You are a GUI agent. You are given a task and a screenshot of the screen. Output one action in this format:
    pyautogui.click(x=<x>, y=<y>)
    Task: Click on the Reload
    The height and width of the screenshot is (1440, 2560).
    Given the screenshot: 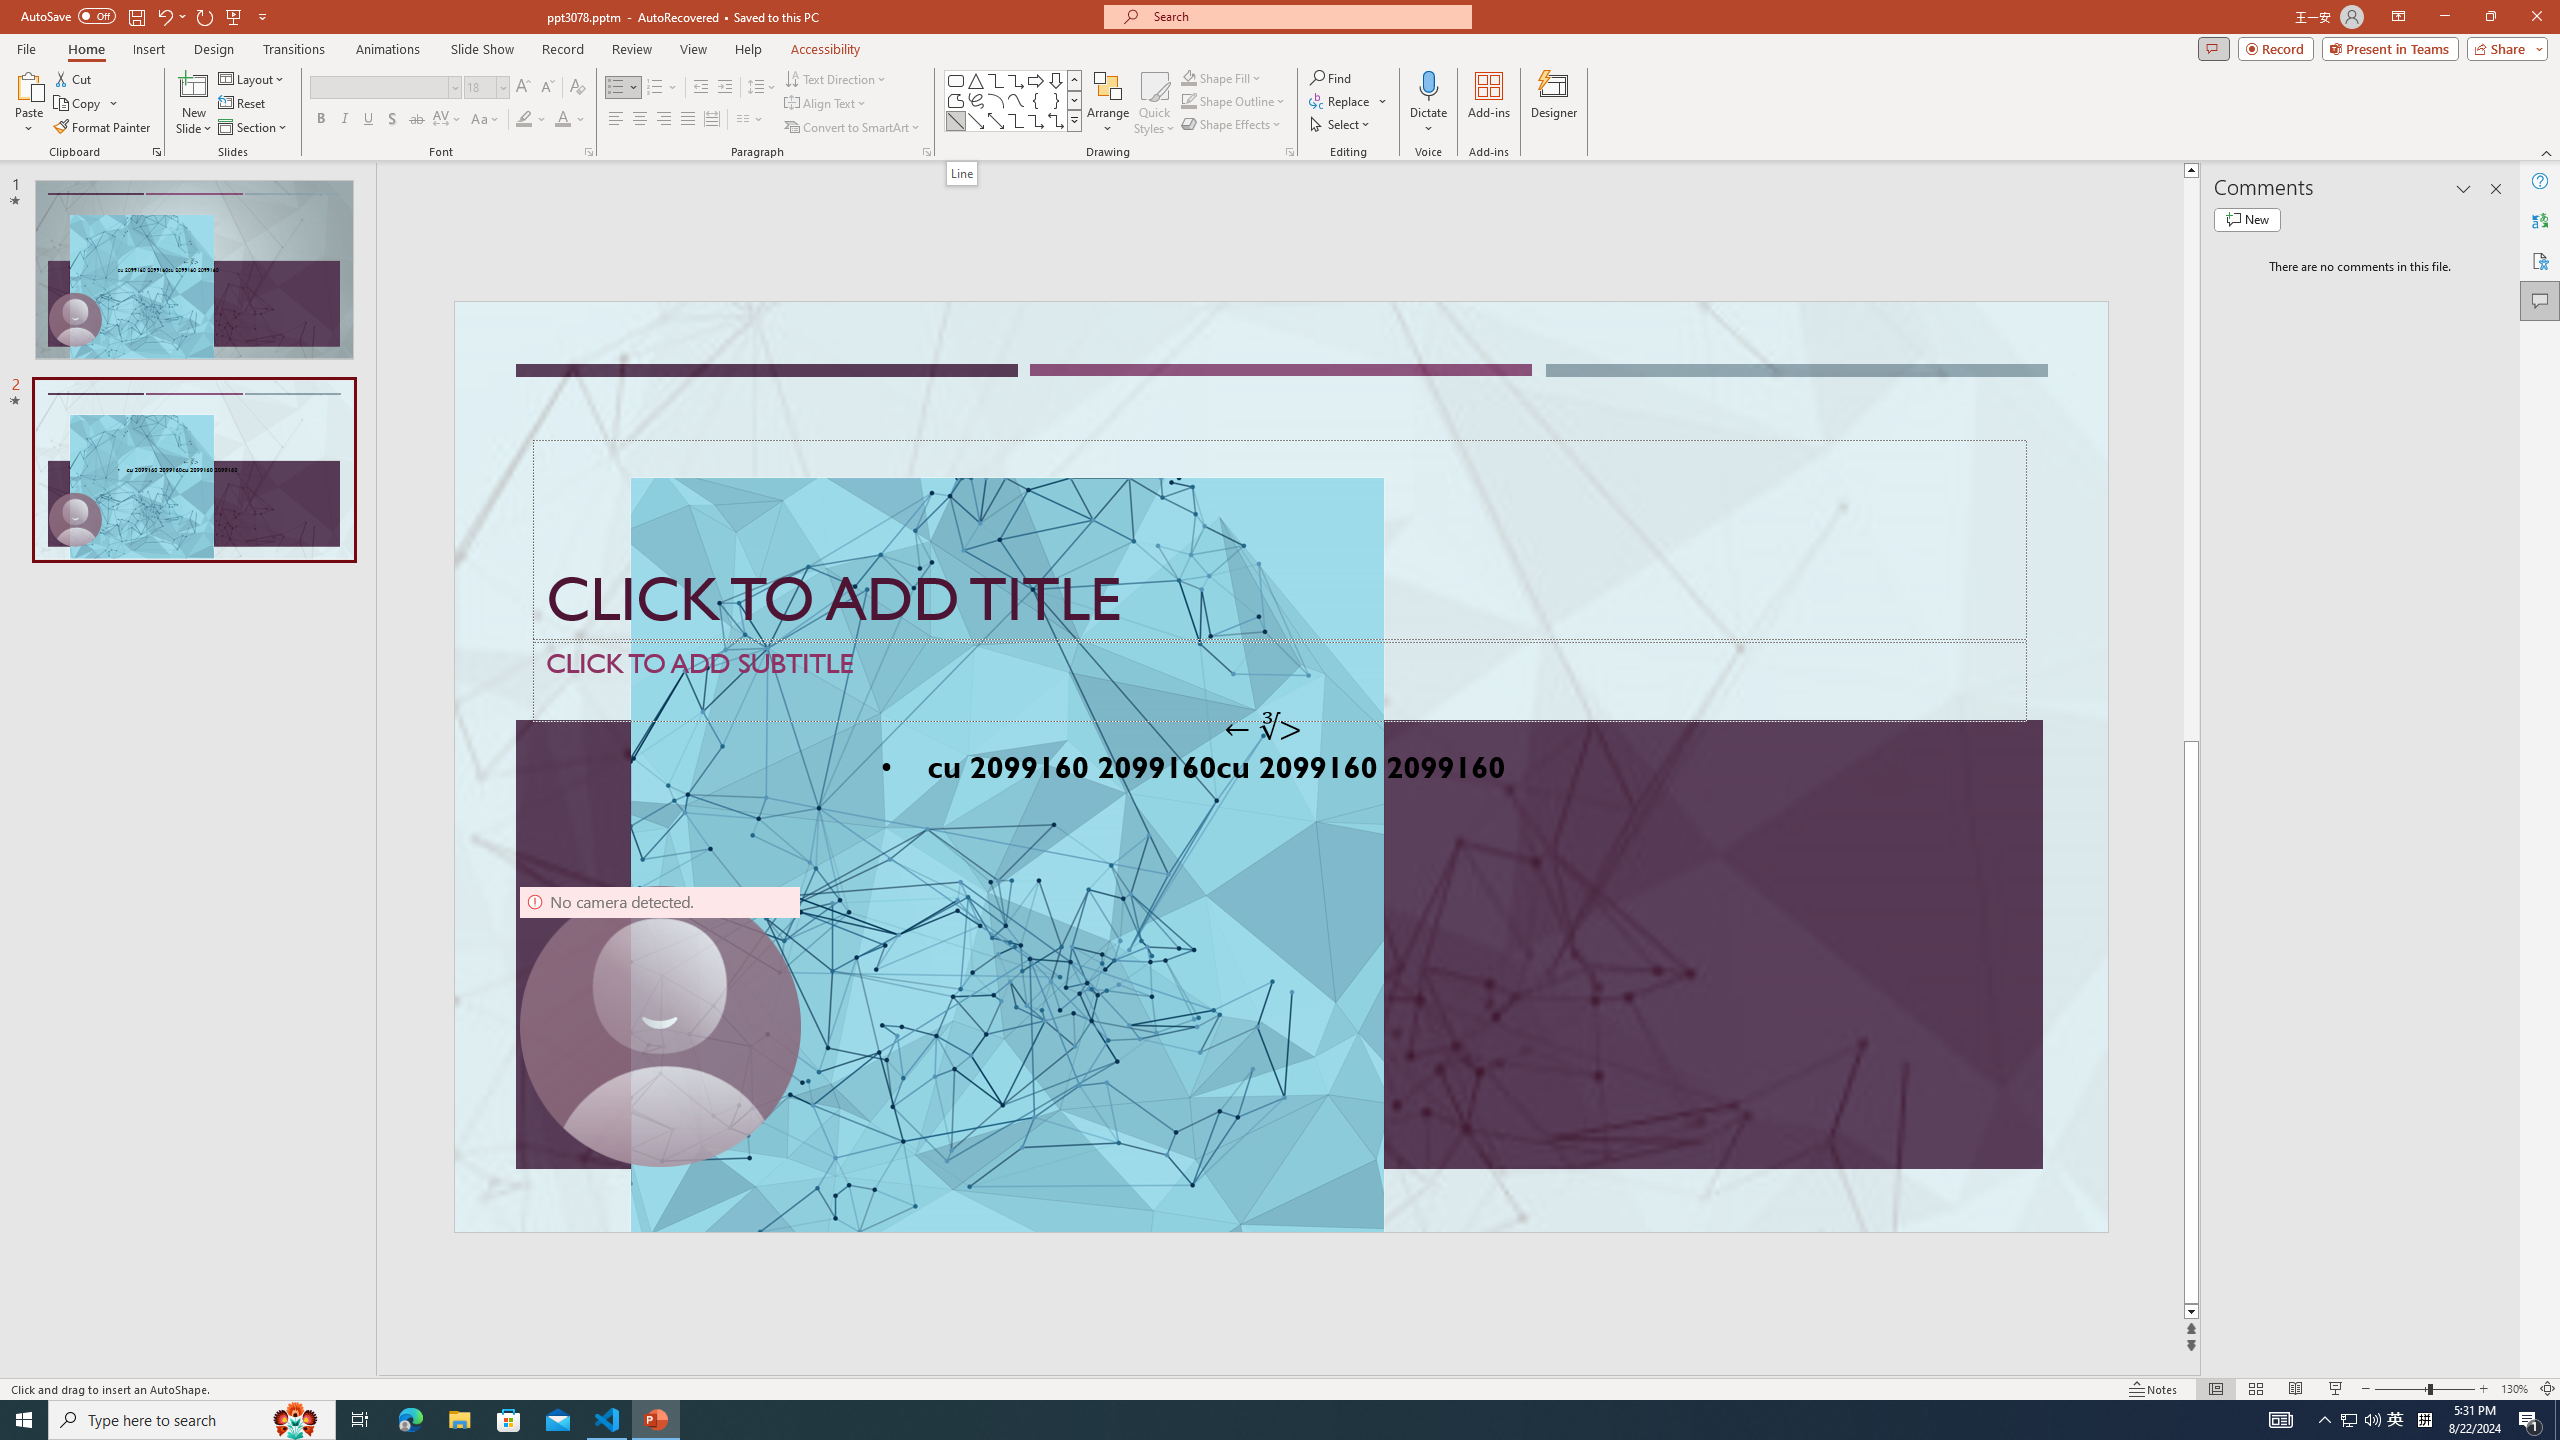 What is the action you would take?
    pyautogui.click(x=1072, y=894)
    